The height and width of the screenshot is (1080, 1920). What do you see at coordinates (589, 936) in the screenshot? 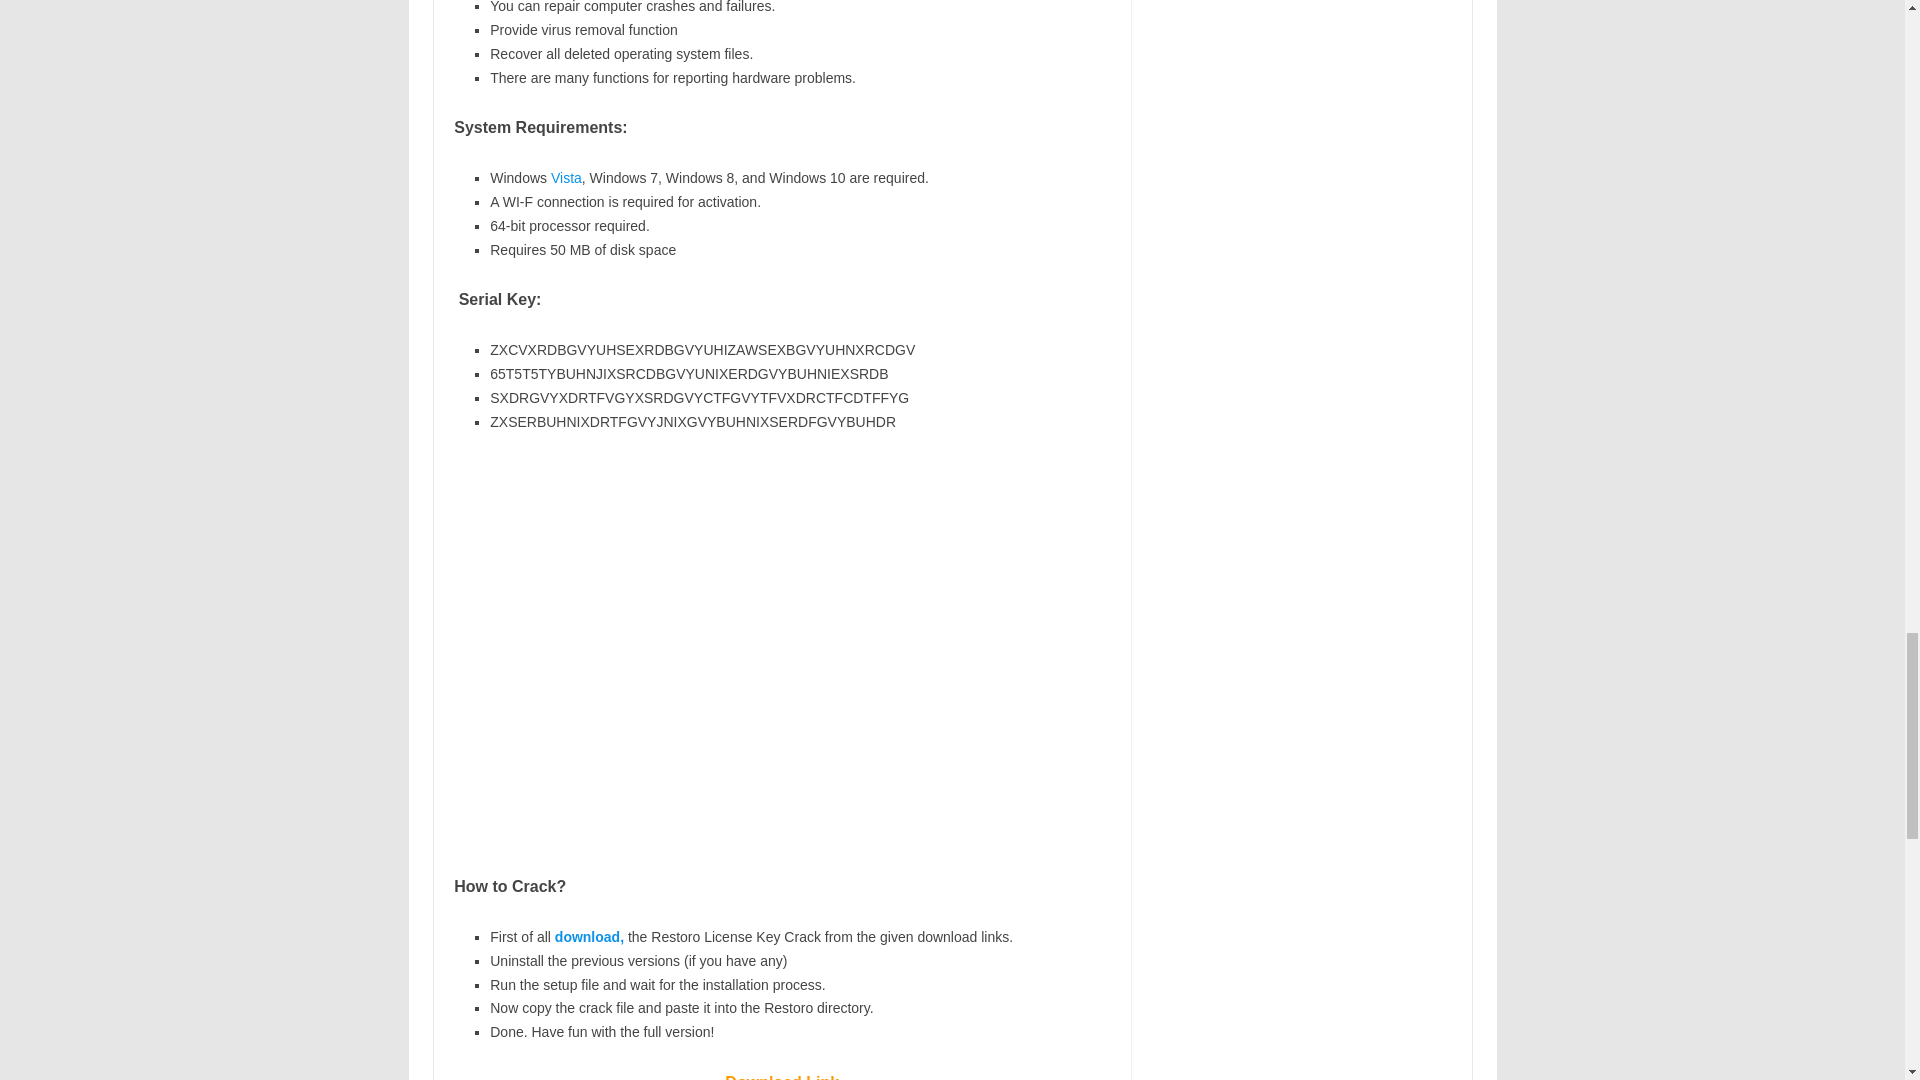
I see `download,` at bounding box center [589, 936].